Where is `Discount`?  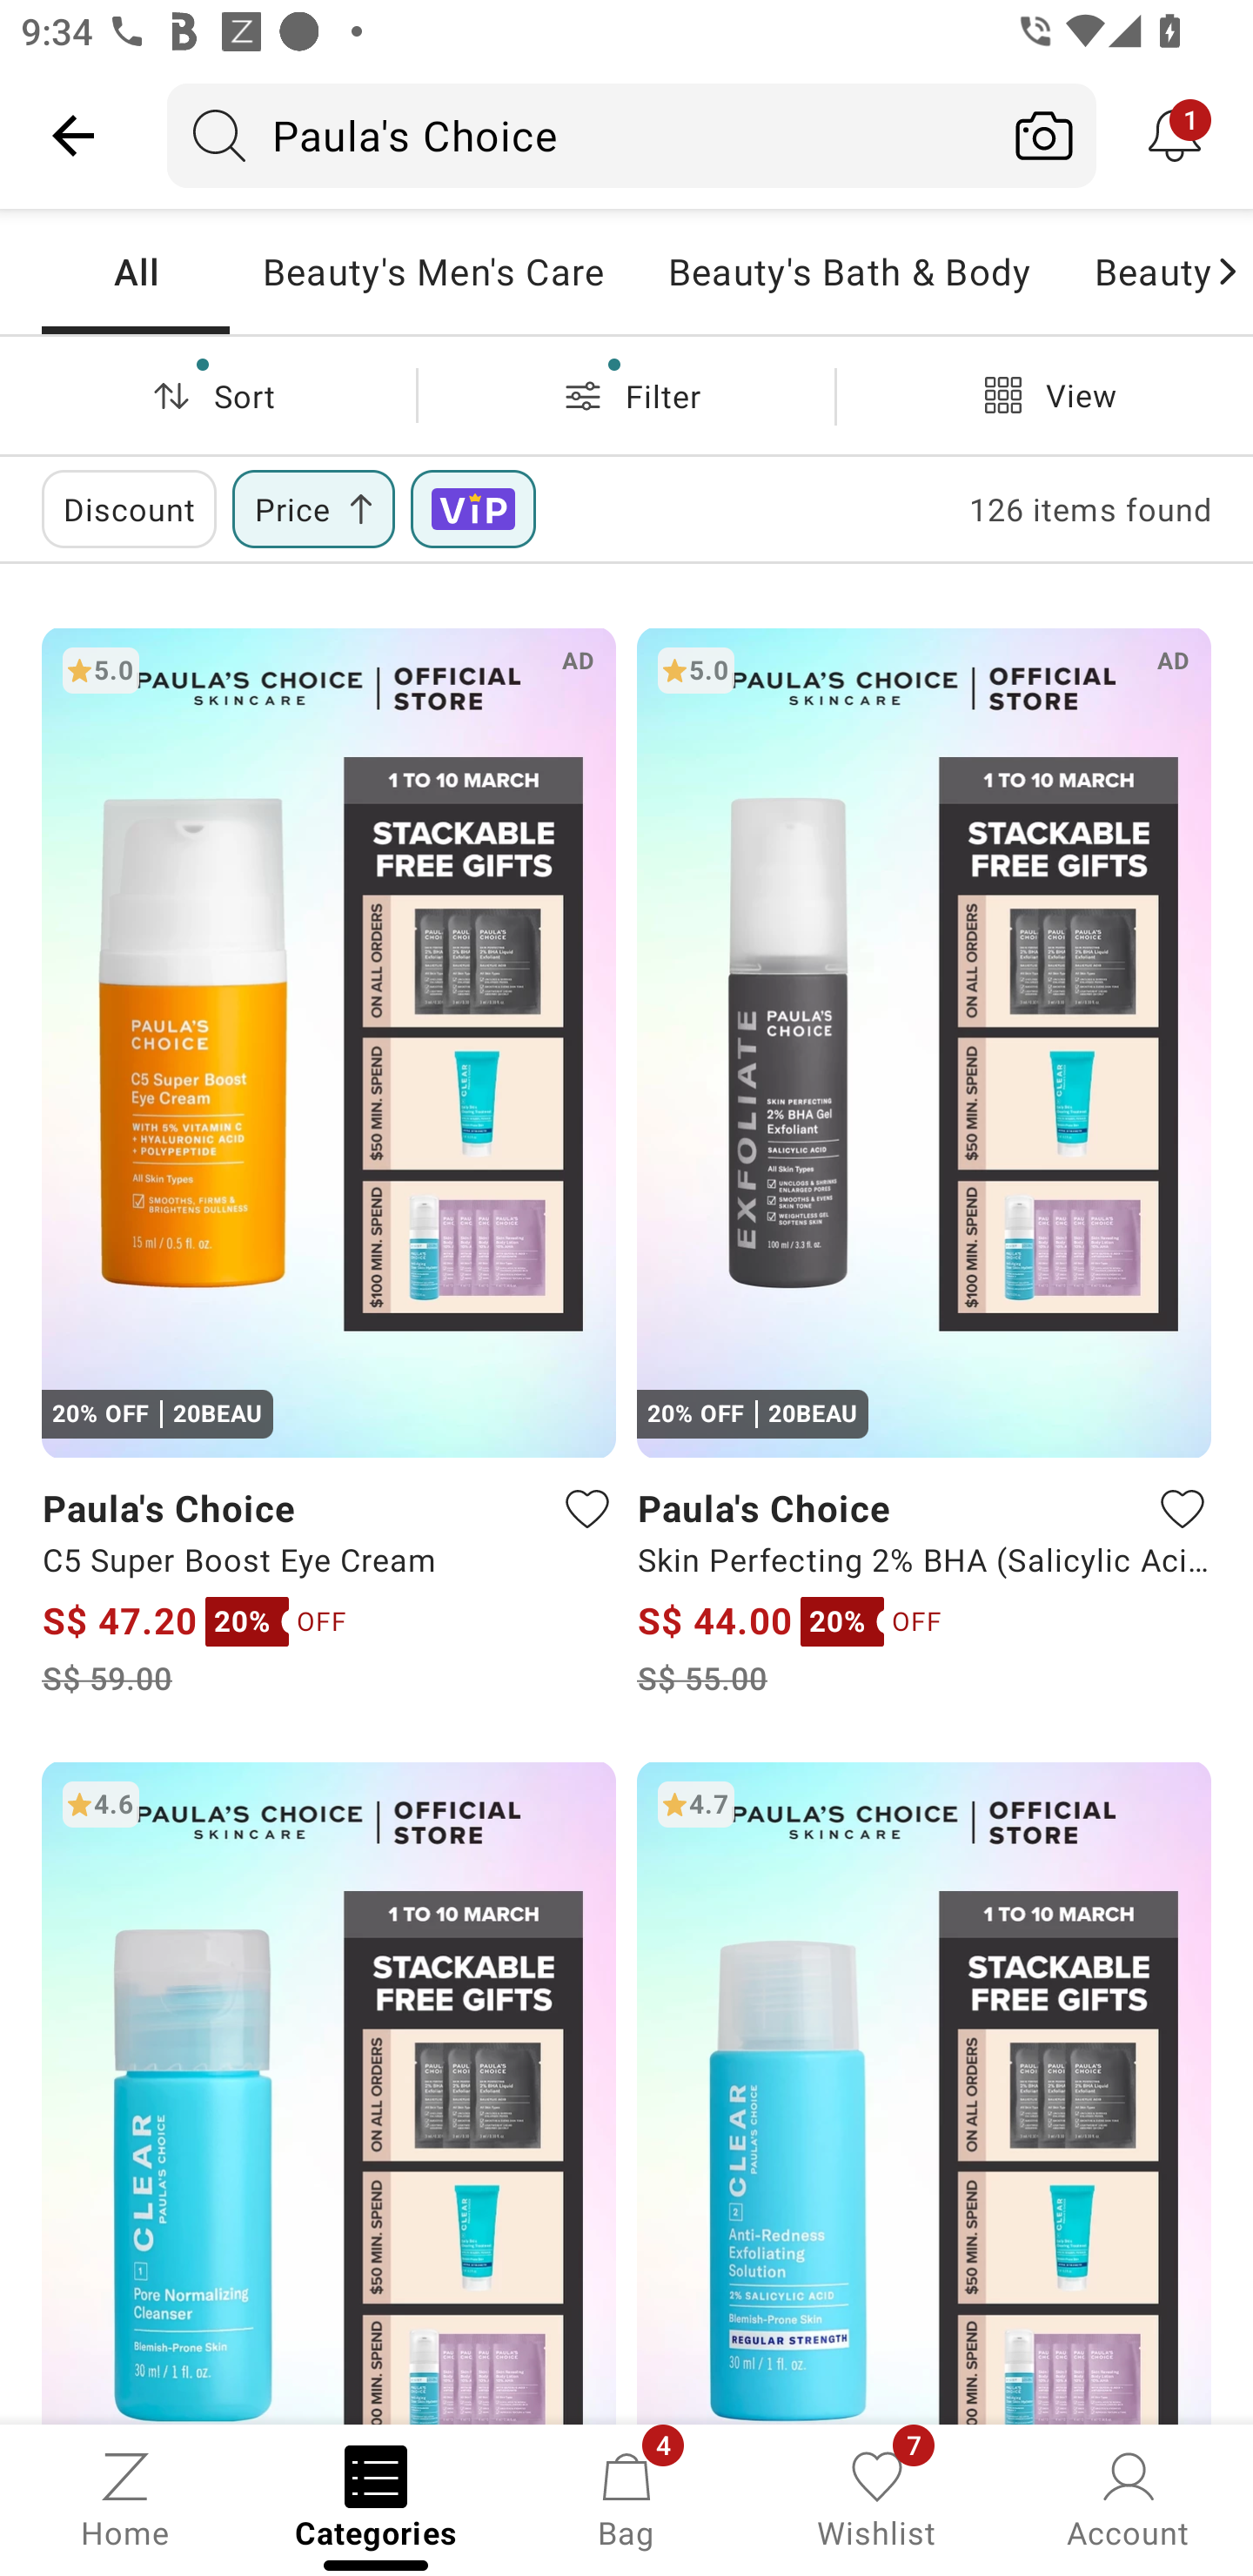
Discount is located at coordinates (129, 508).